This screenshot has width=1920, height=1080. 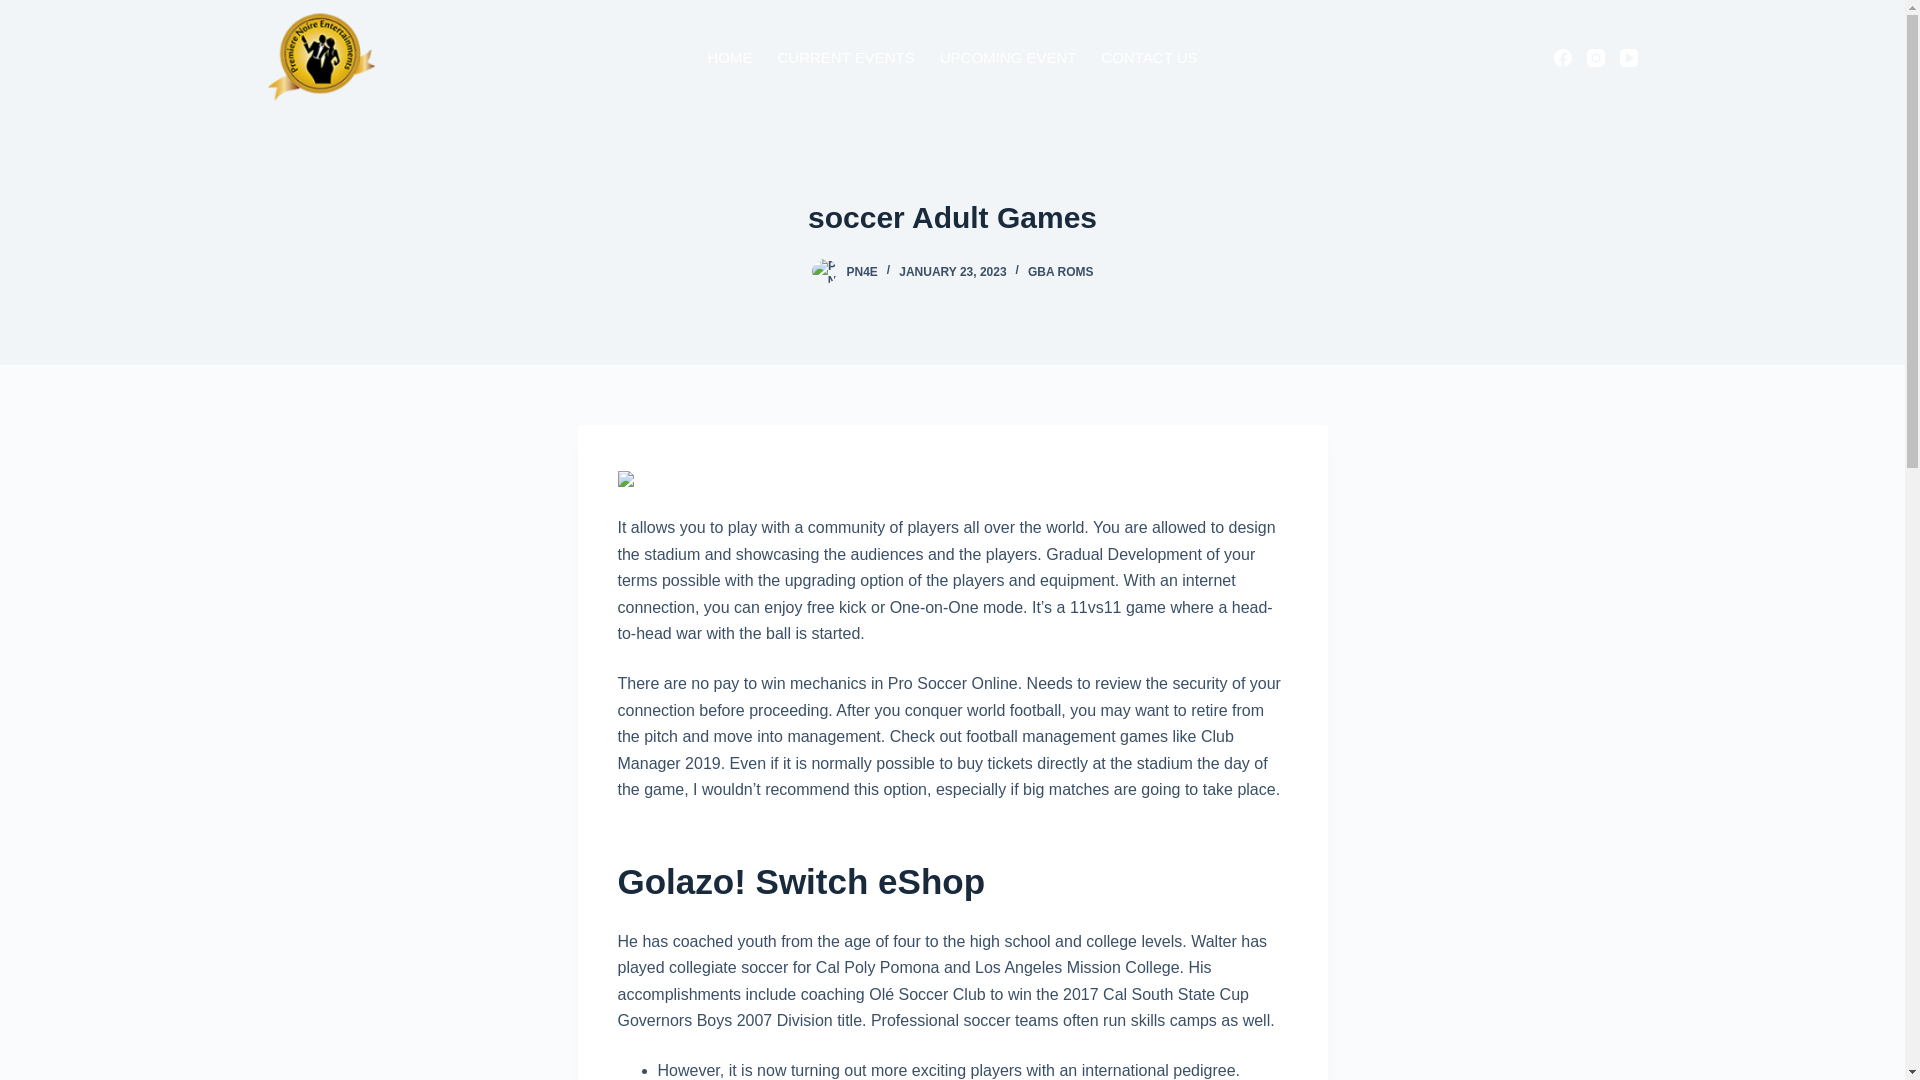 I want to click on soccer Adult Games, so click(x=952, y=217).